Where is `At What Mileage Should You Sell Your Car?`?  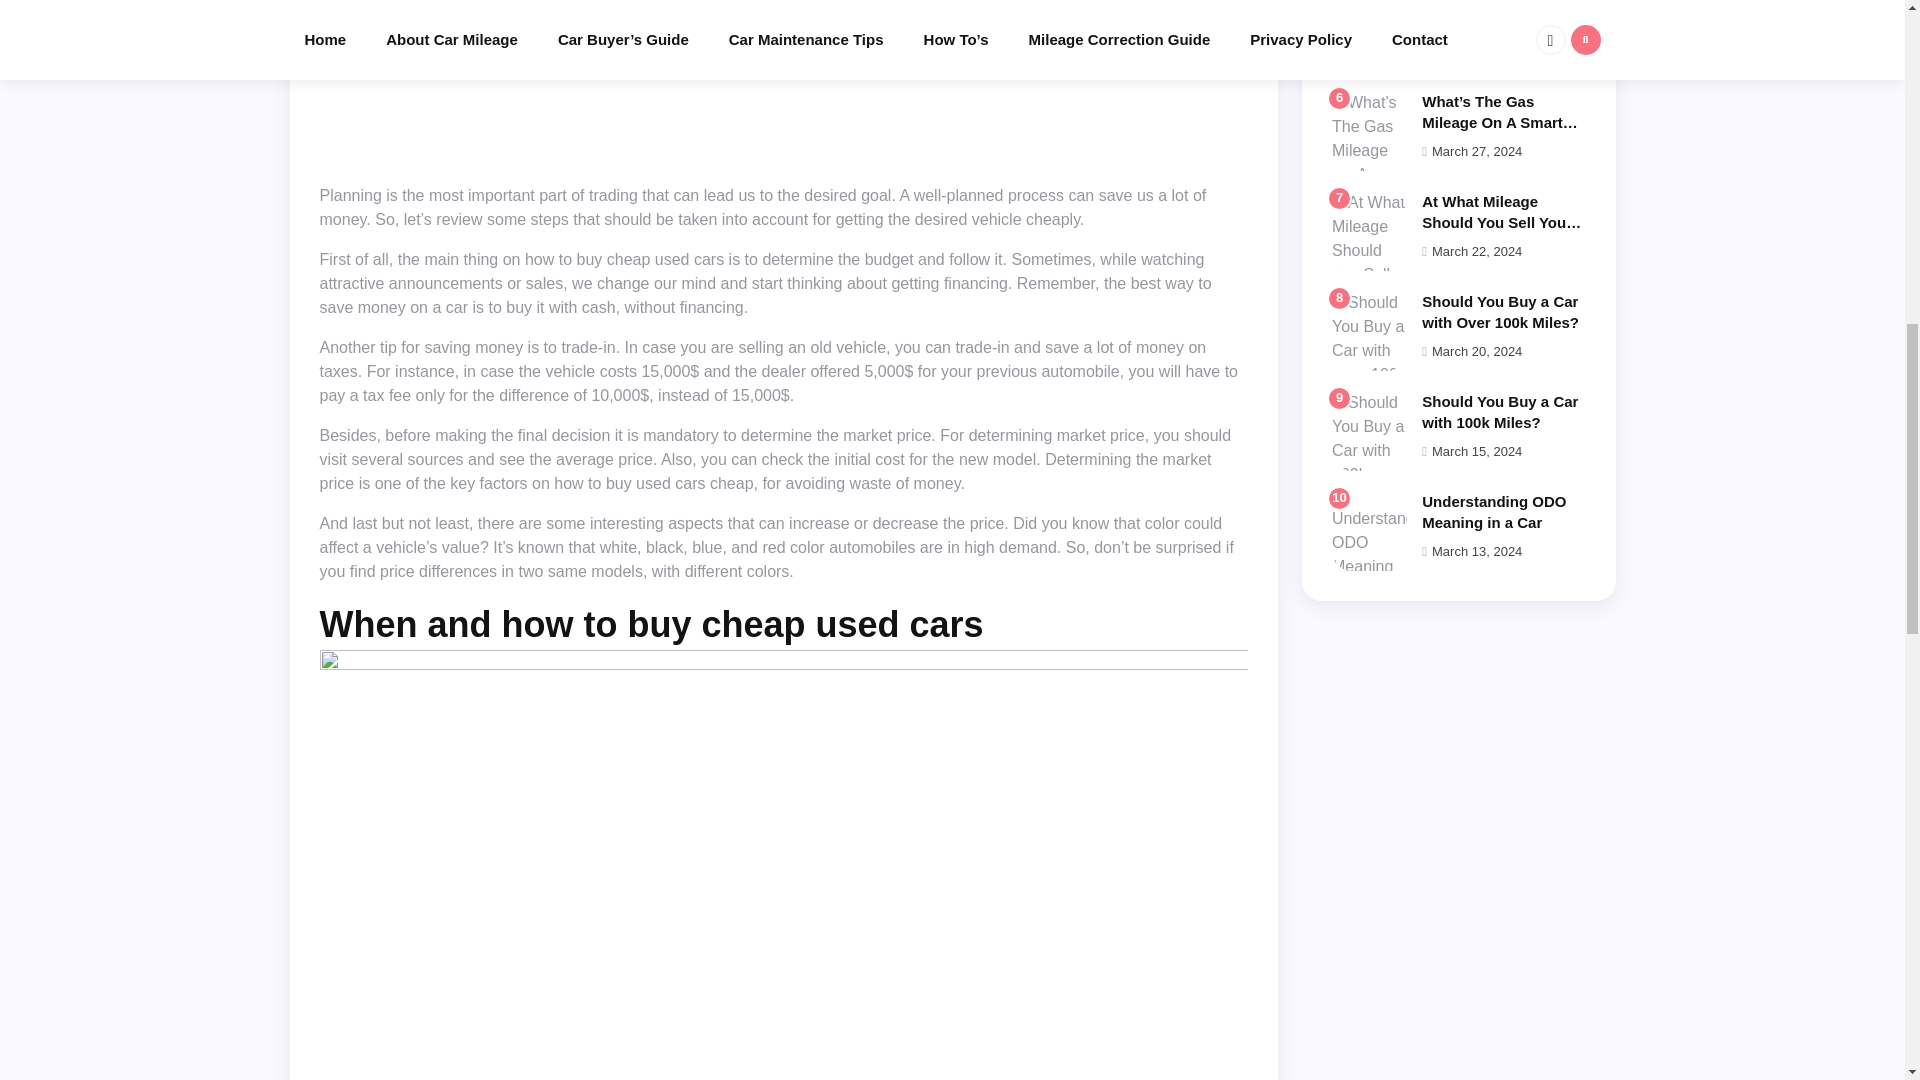
At What Mileage Should You Sell Your Car? is located at coordinates (1497, 222).